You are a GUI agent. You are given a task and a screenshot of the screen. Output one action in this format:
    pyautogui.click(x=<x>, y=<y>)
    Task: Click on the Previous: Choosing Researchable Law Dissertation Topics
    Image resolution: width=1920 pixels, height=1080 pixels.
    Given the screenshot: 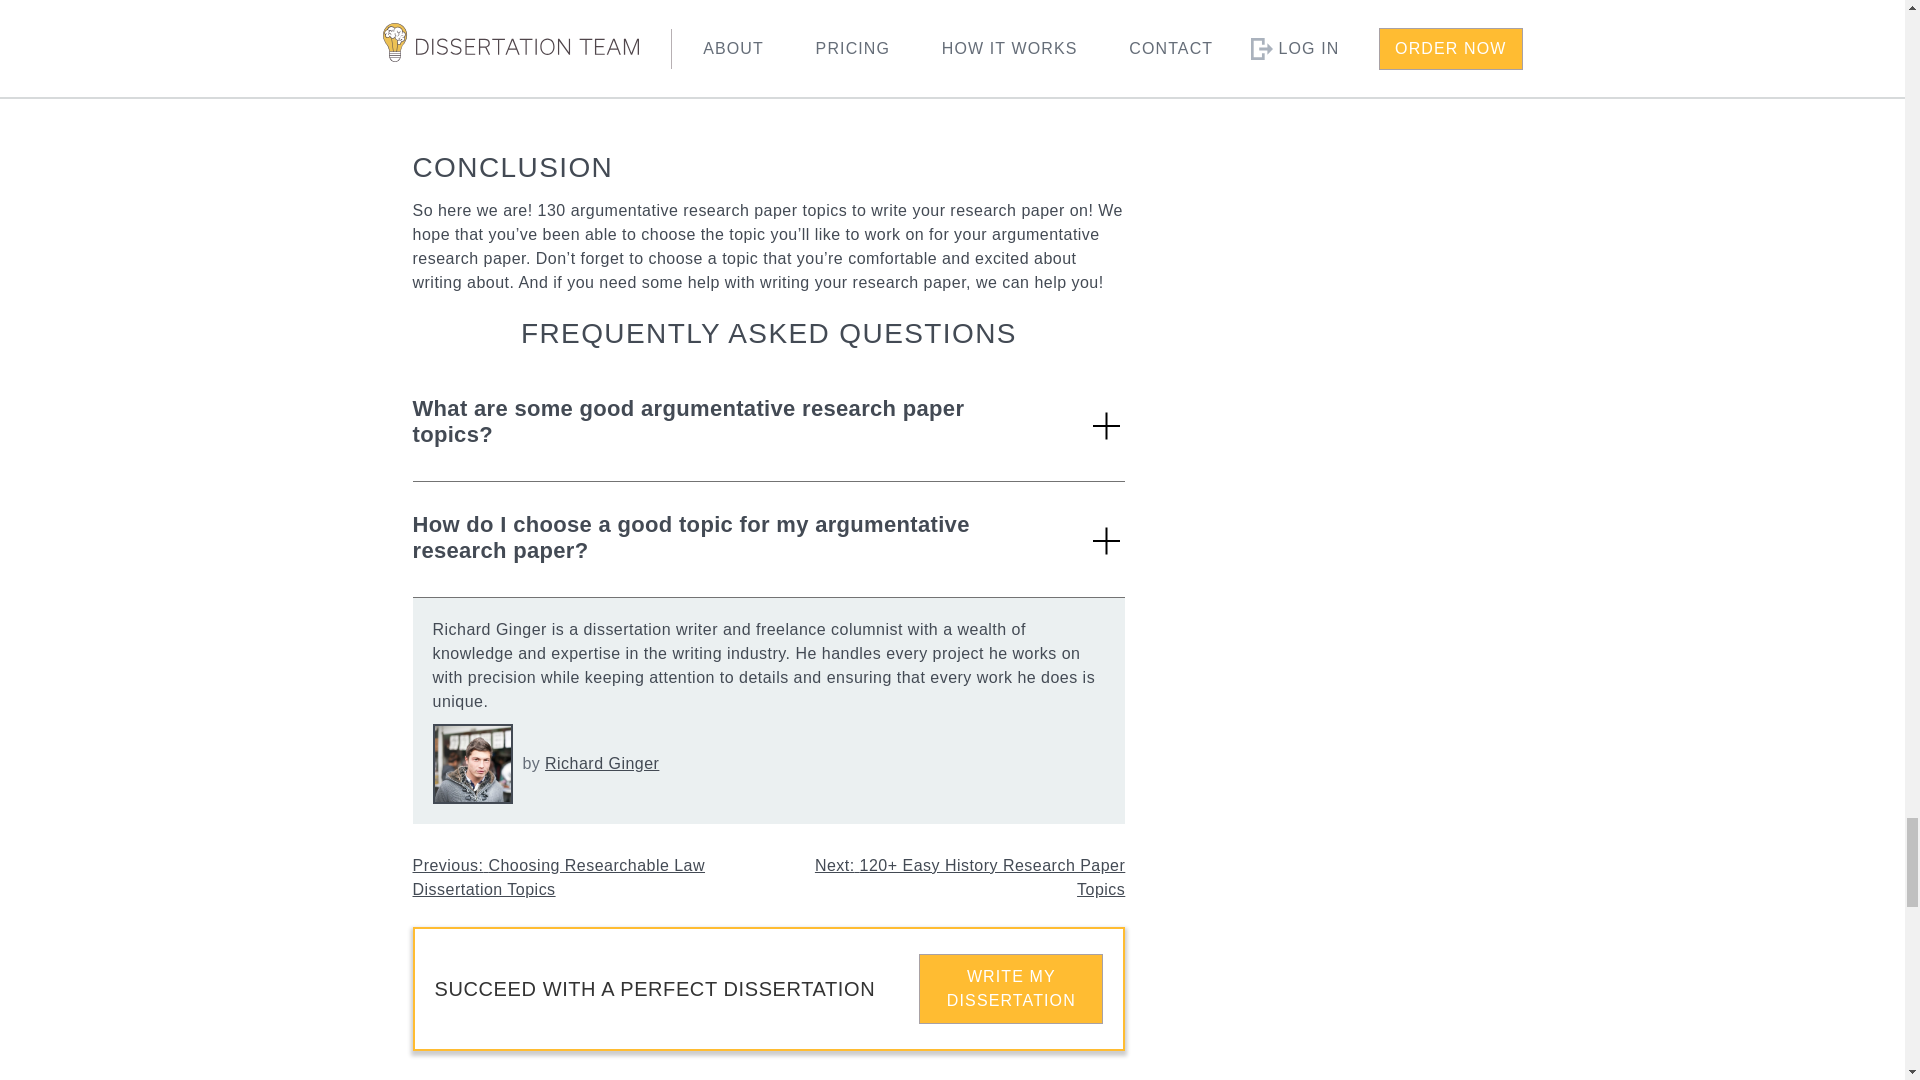 What is the action you would take?
    pyautogui.click(x=558, y=877)
    